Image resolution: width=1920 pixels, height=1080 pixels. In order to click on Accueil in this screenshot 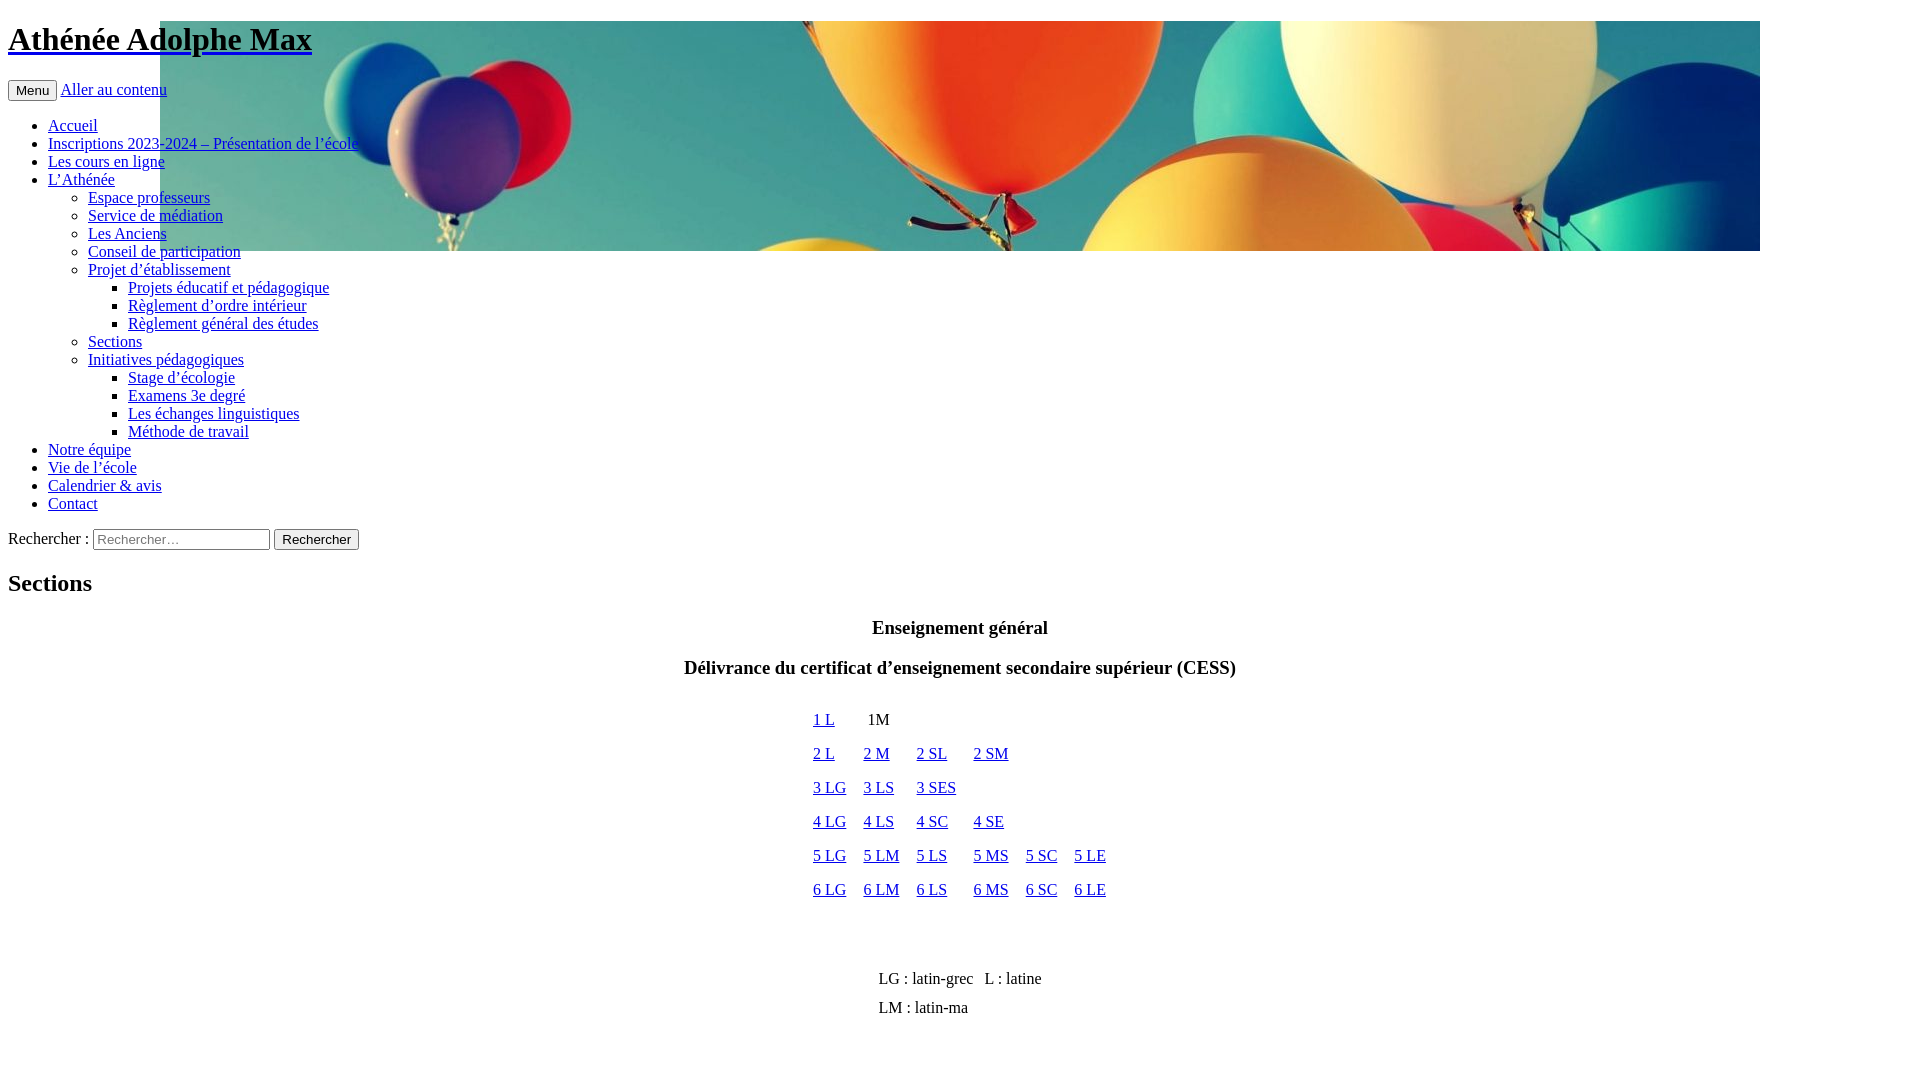, I will do `click(73, 126)`.